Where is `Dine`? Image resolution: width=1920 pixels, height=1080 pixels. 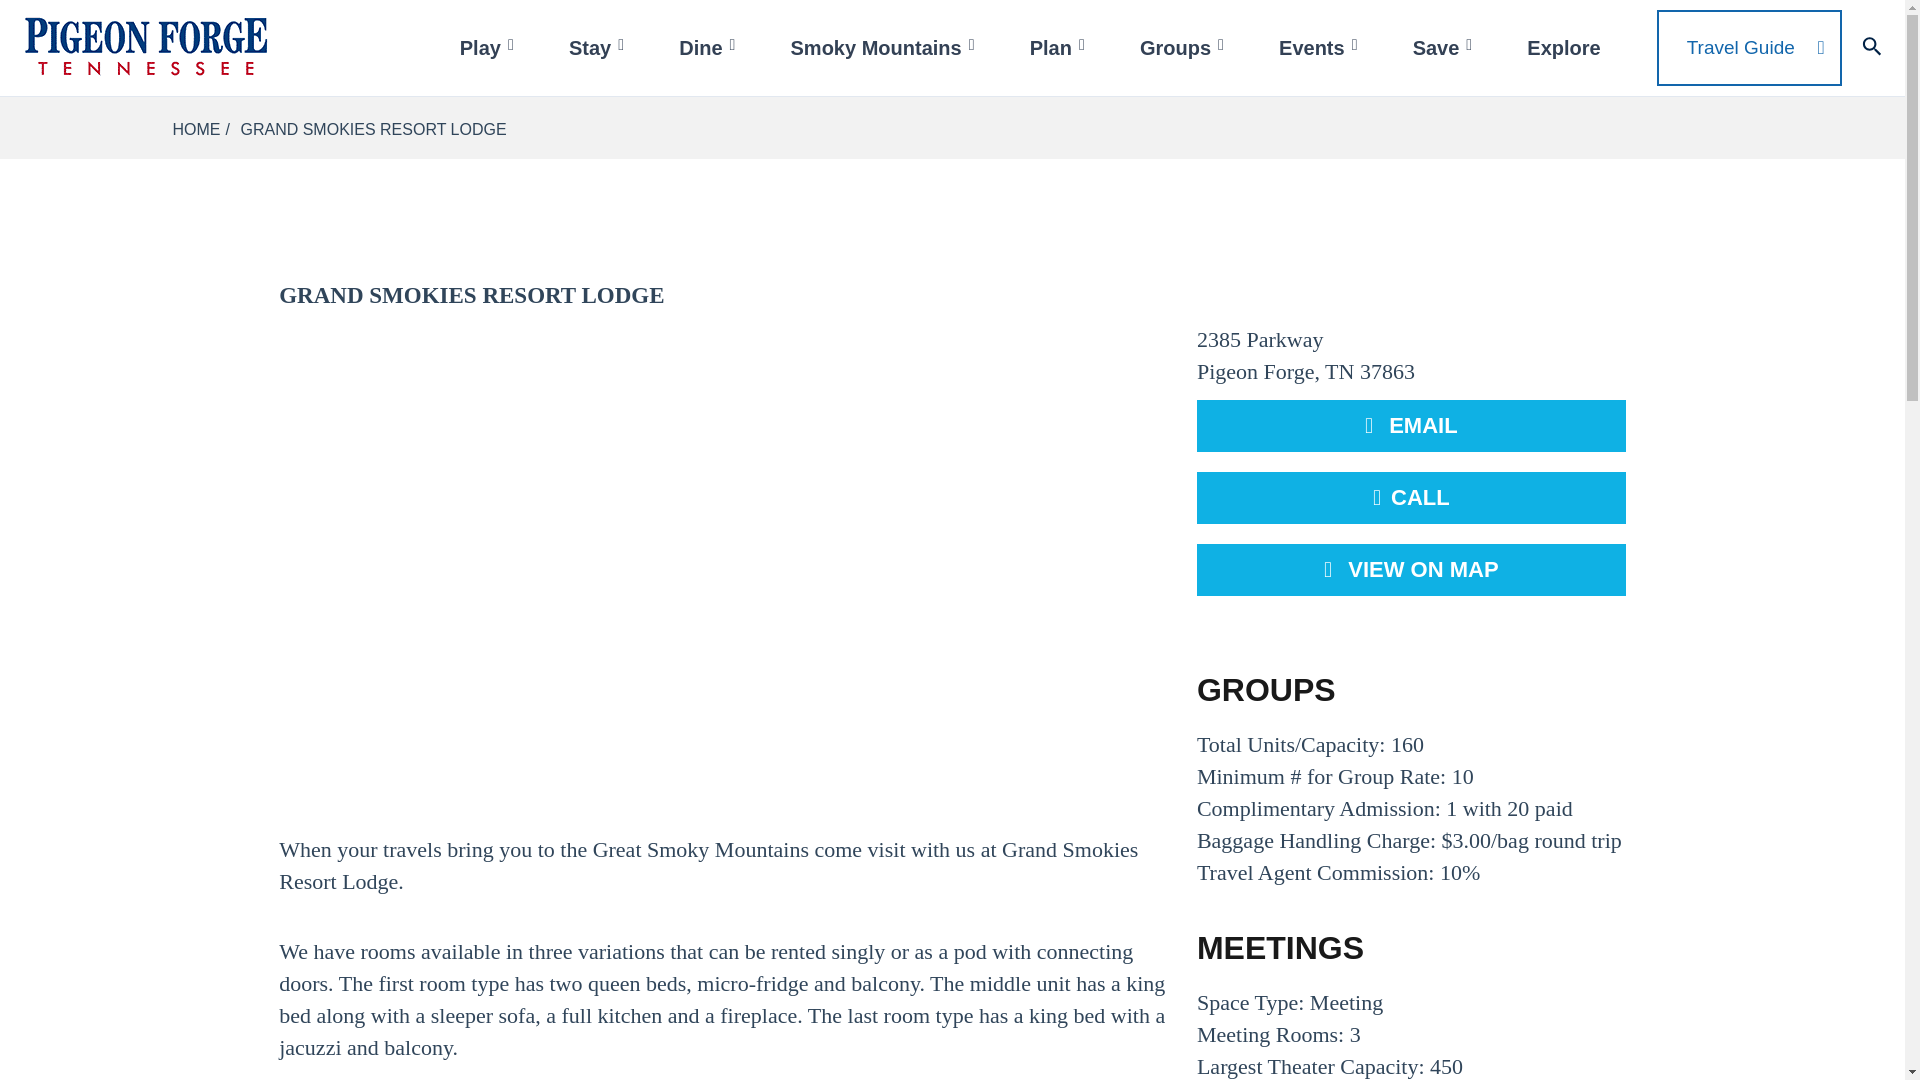 Dine is located at coordinates (709, 48).